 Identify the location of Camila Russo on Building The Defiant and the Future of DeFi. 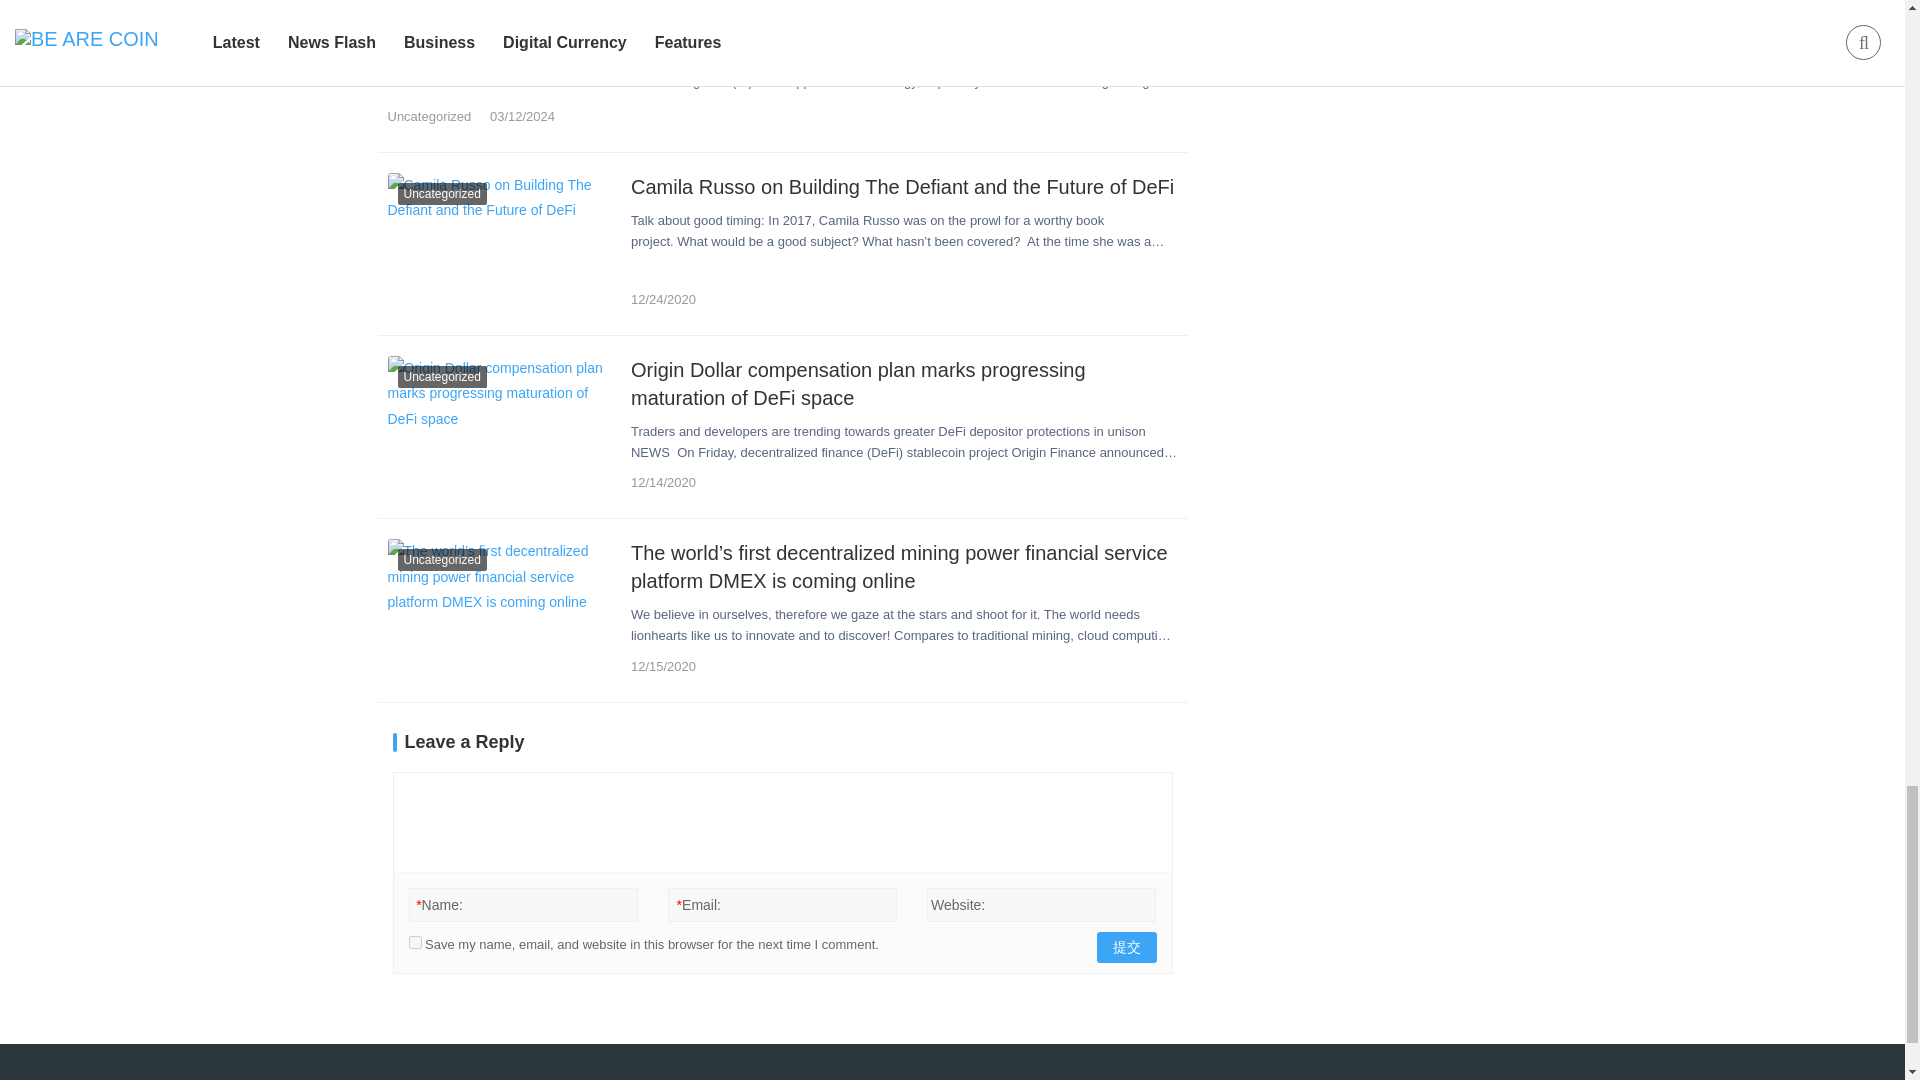
(904, 186).